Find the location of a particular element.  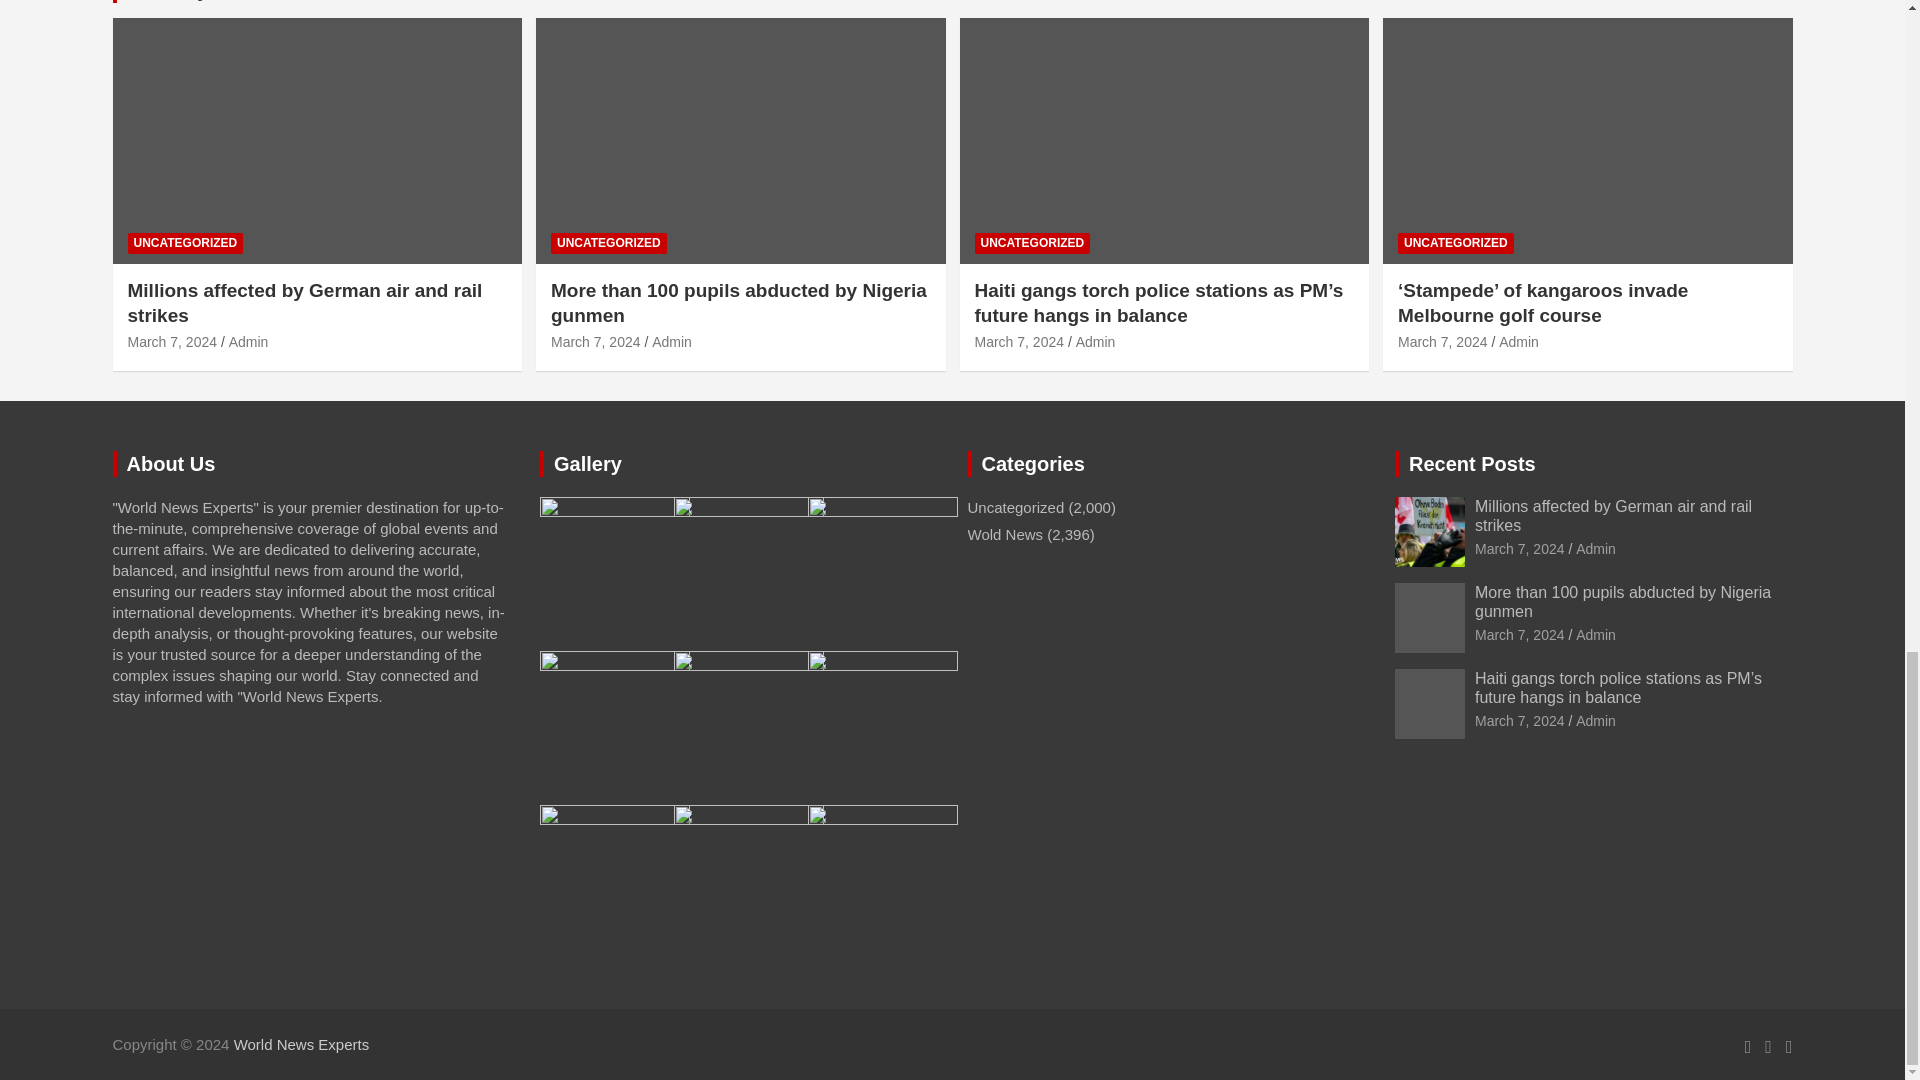

More than 100 pupils abducted by Nigeria gunmen is located at coordinates (596, 341).